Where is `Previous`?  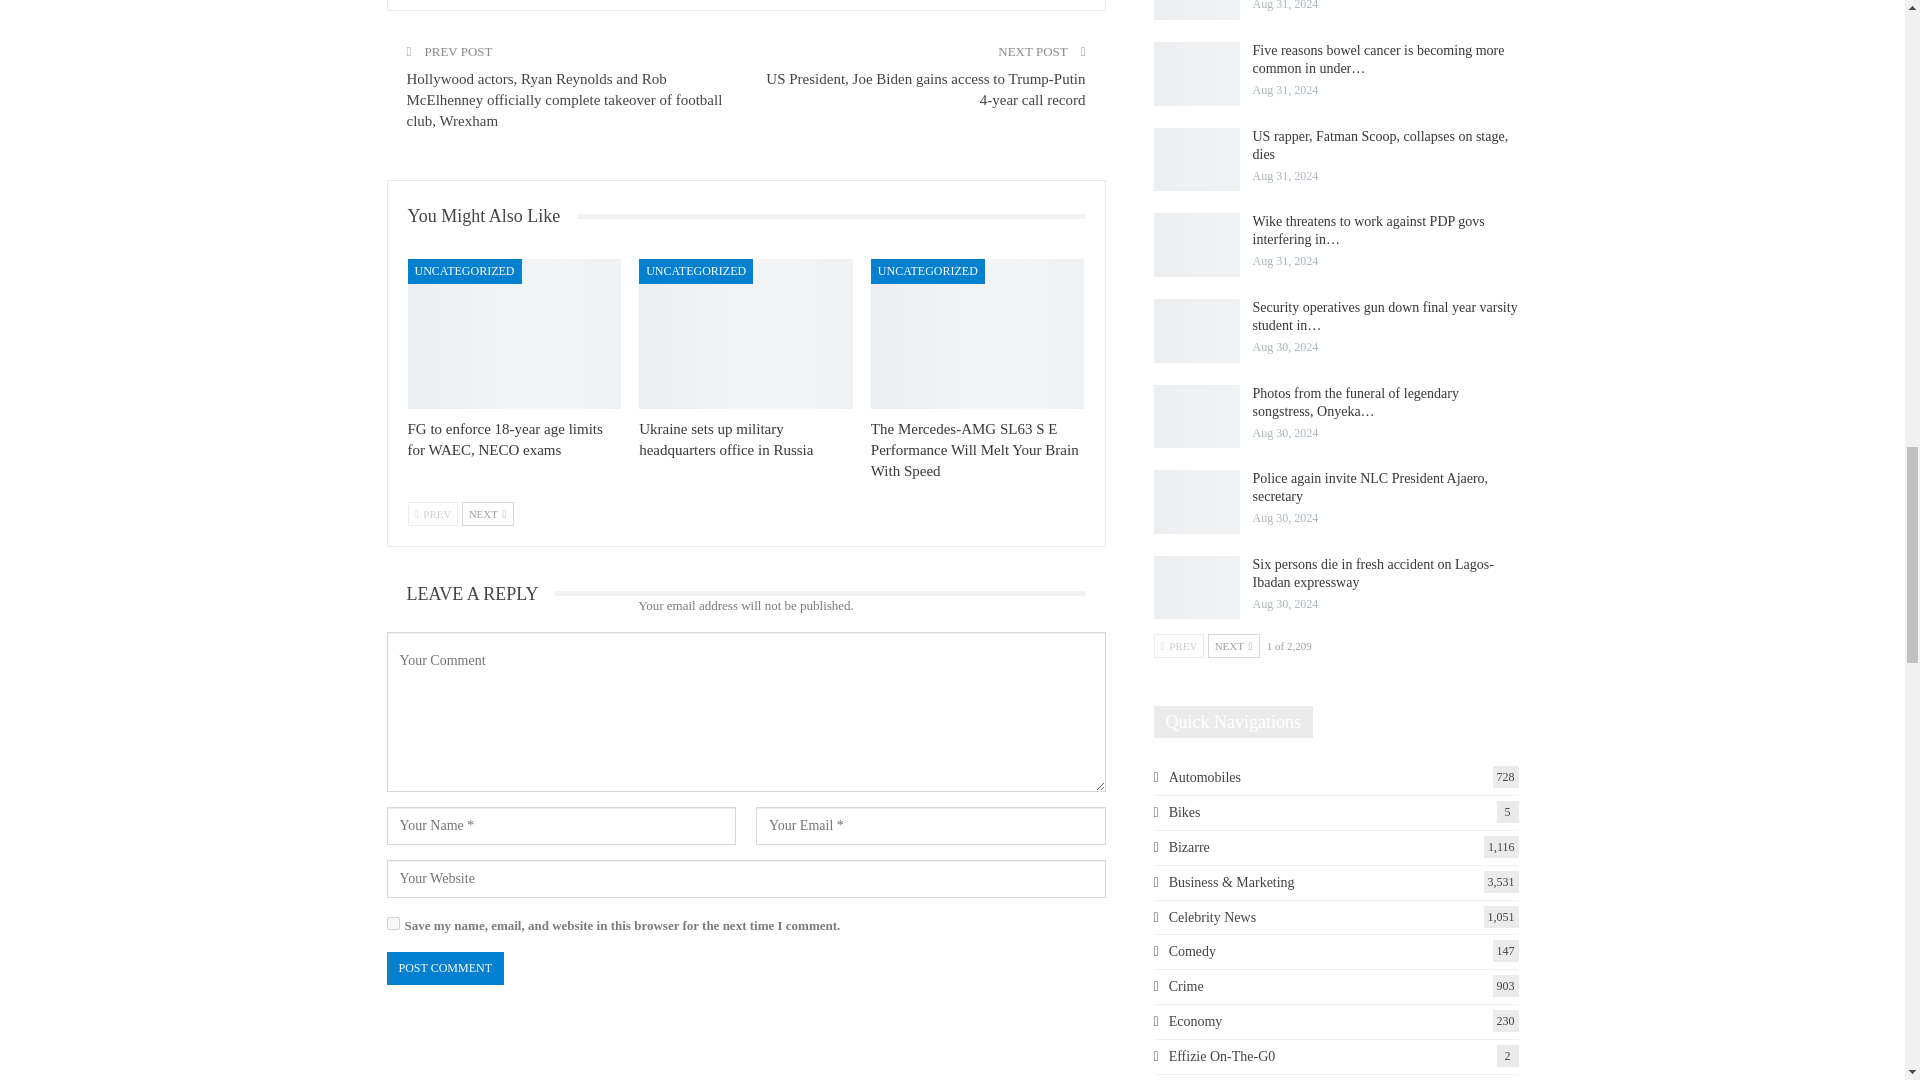
Previous is located at coordinates (432, 514).